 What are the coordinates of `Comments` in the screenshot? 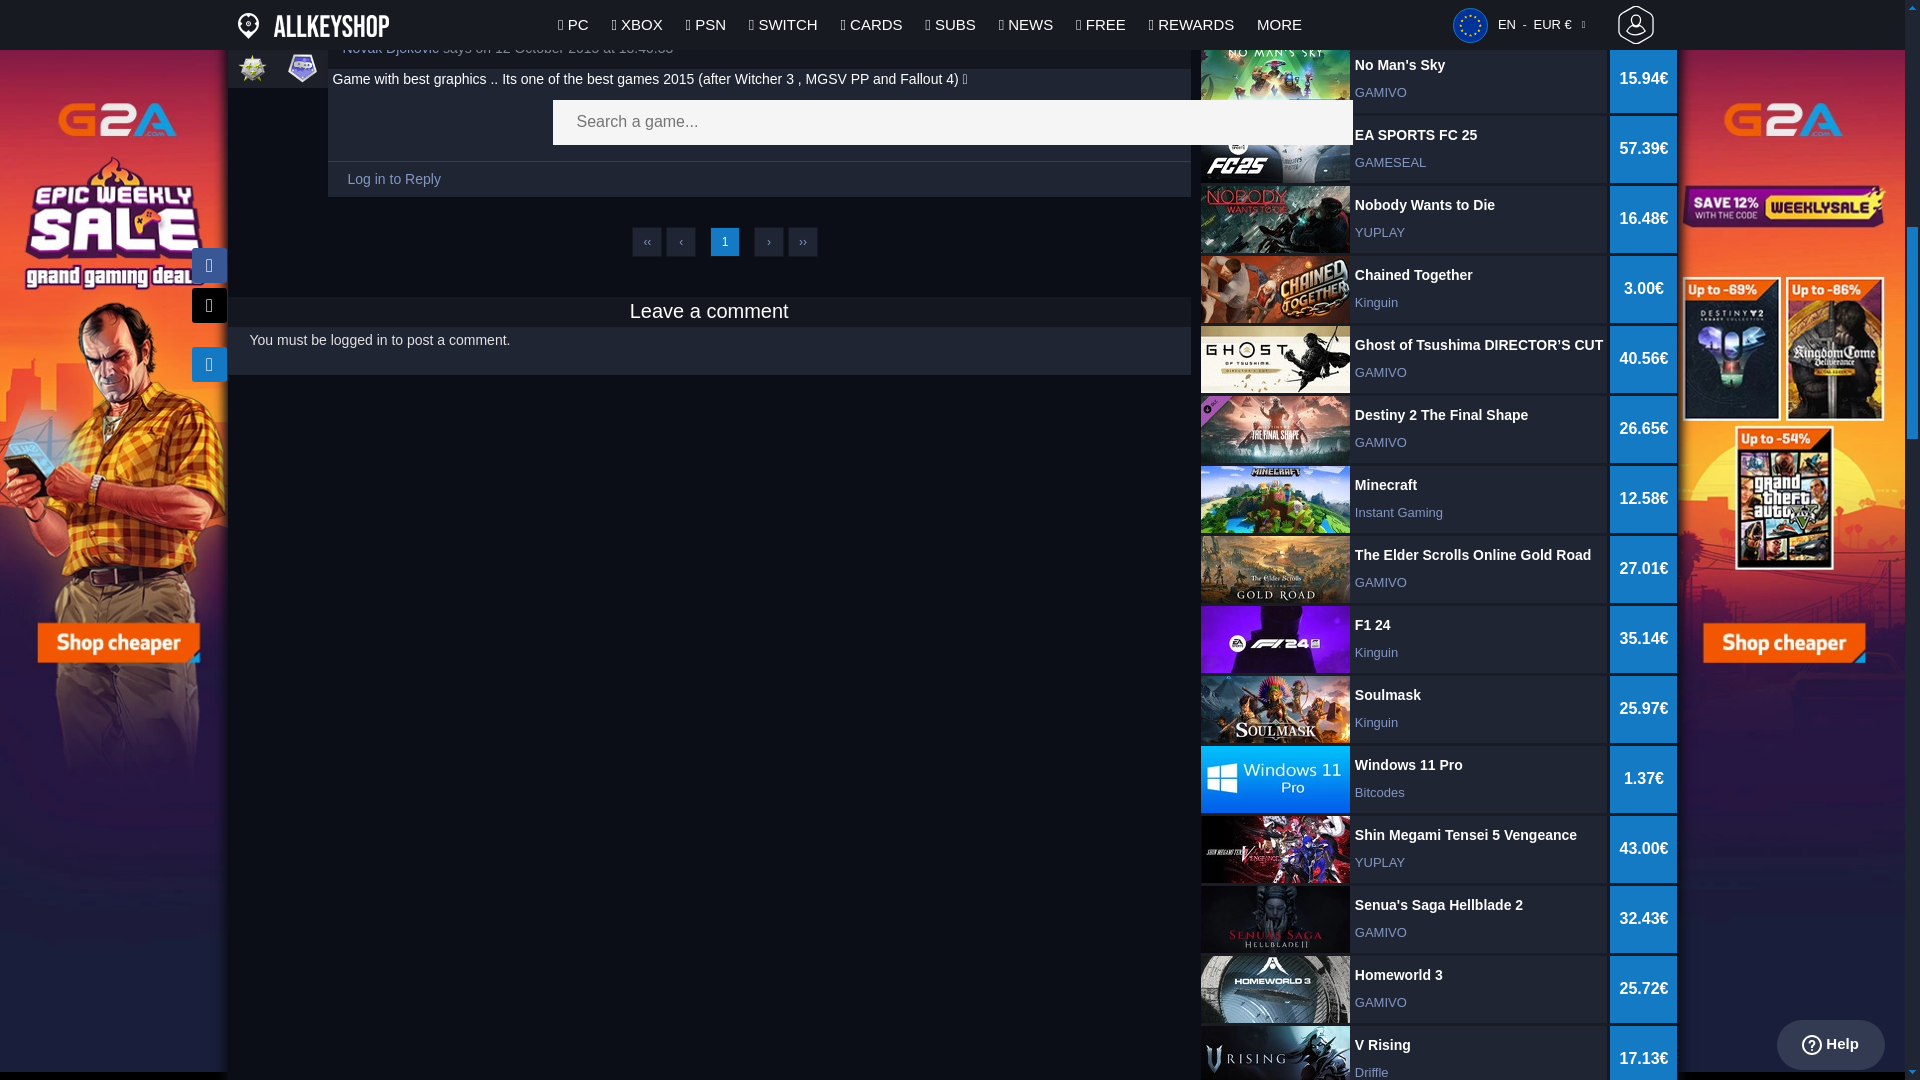 It's located at (302, 68).